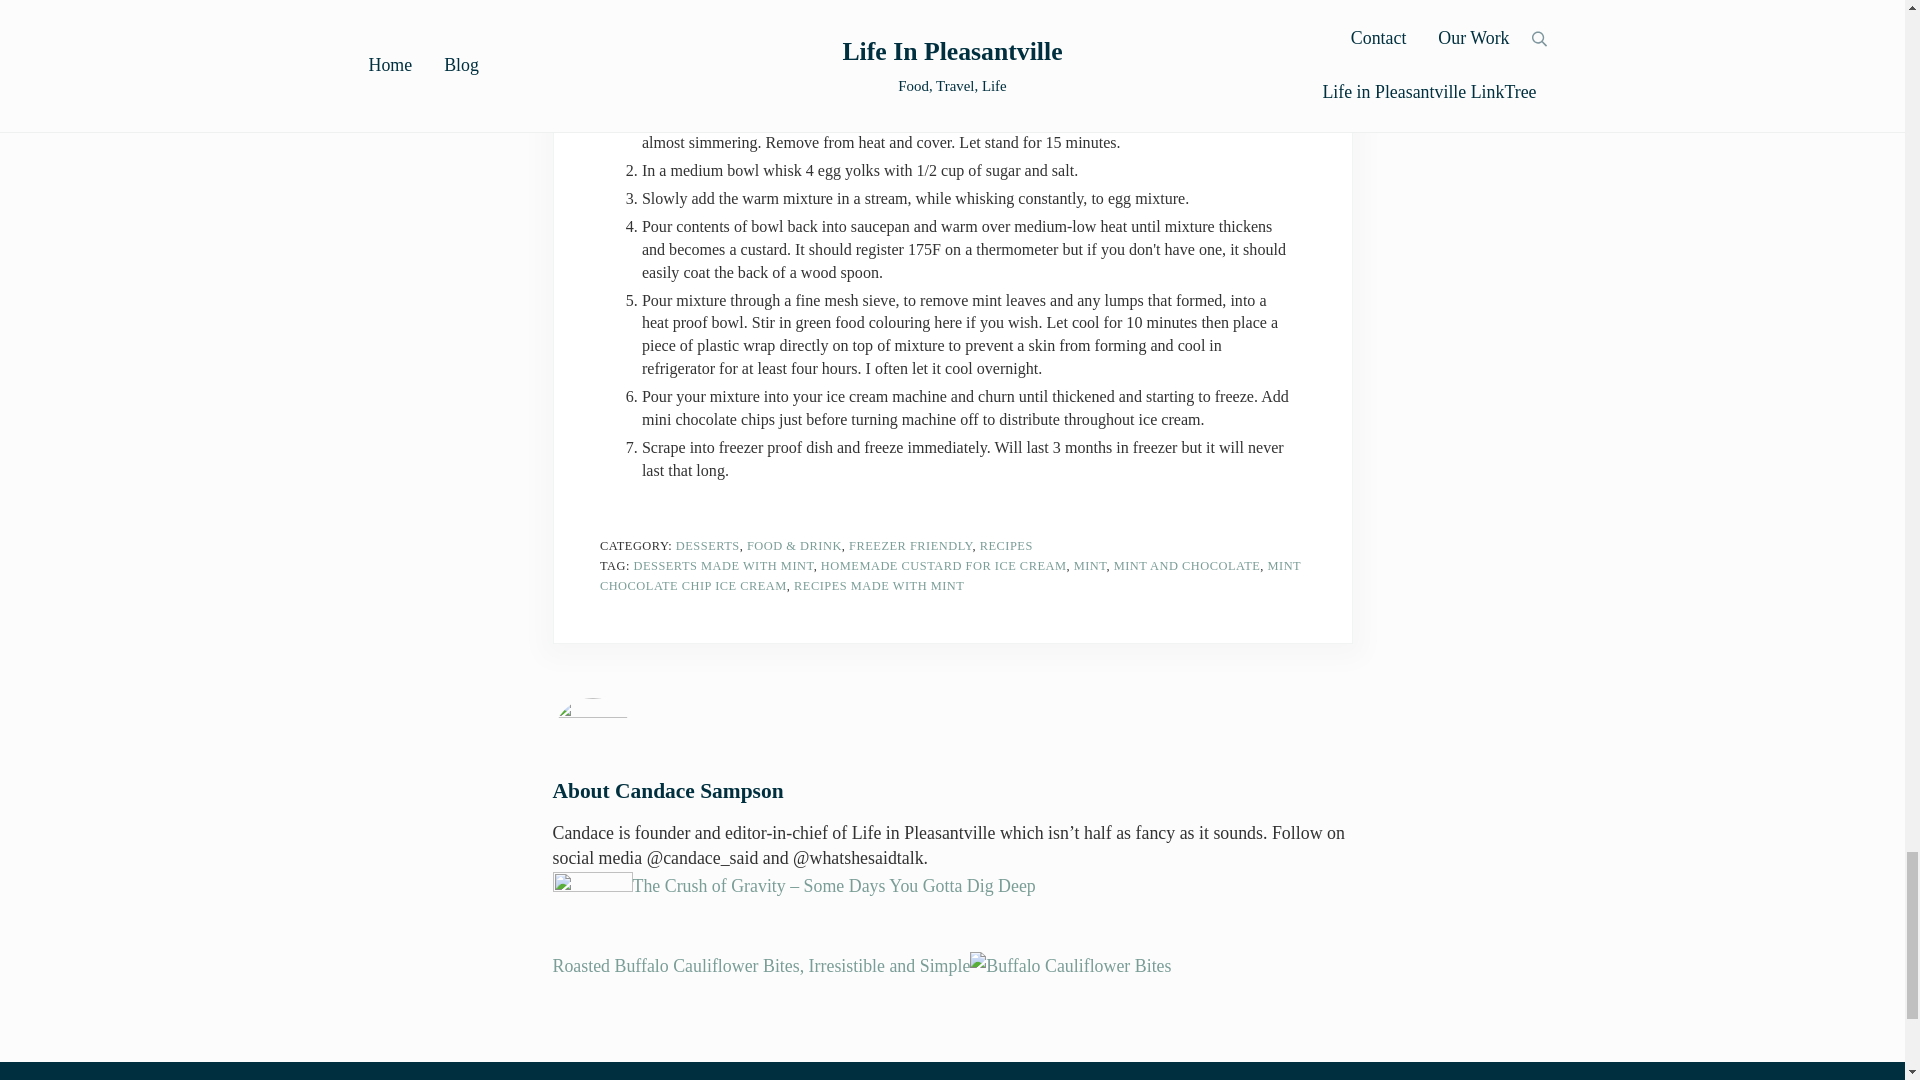  I want to click on MINT, so click(1090, 566).